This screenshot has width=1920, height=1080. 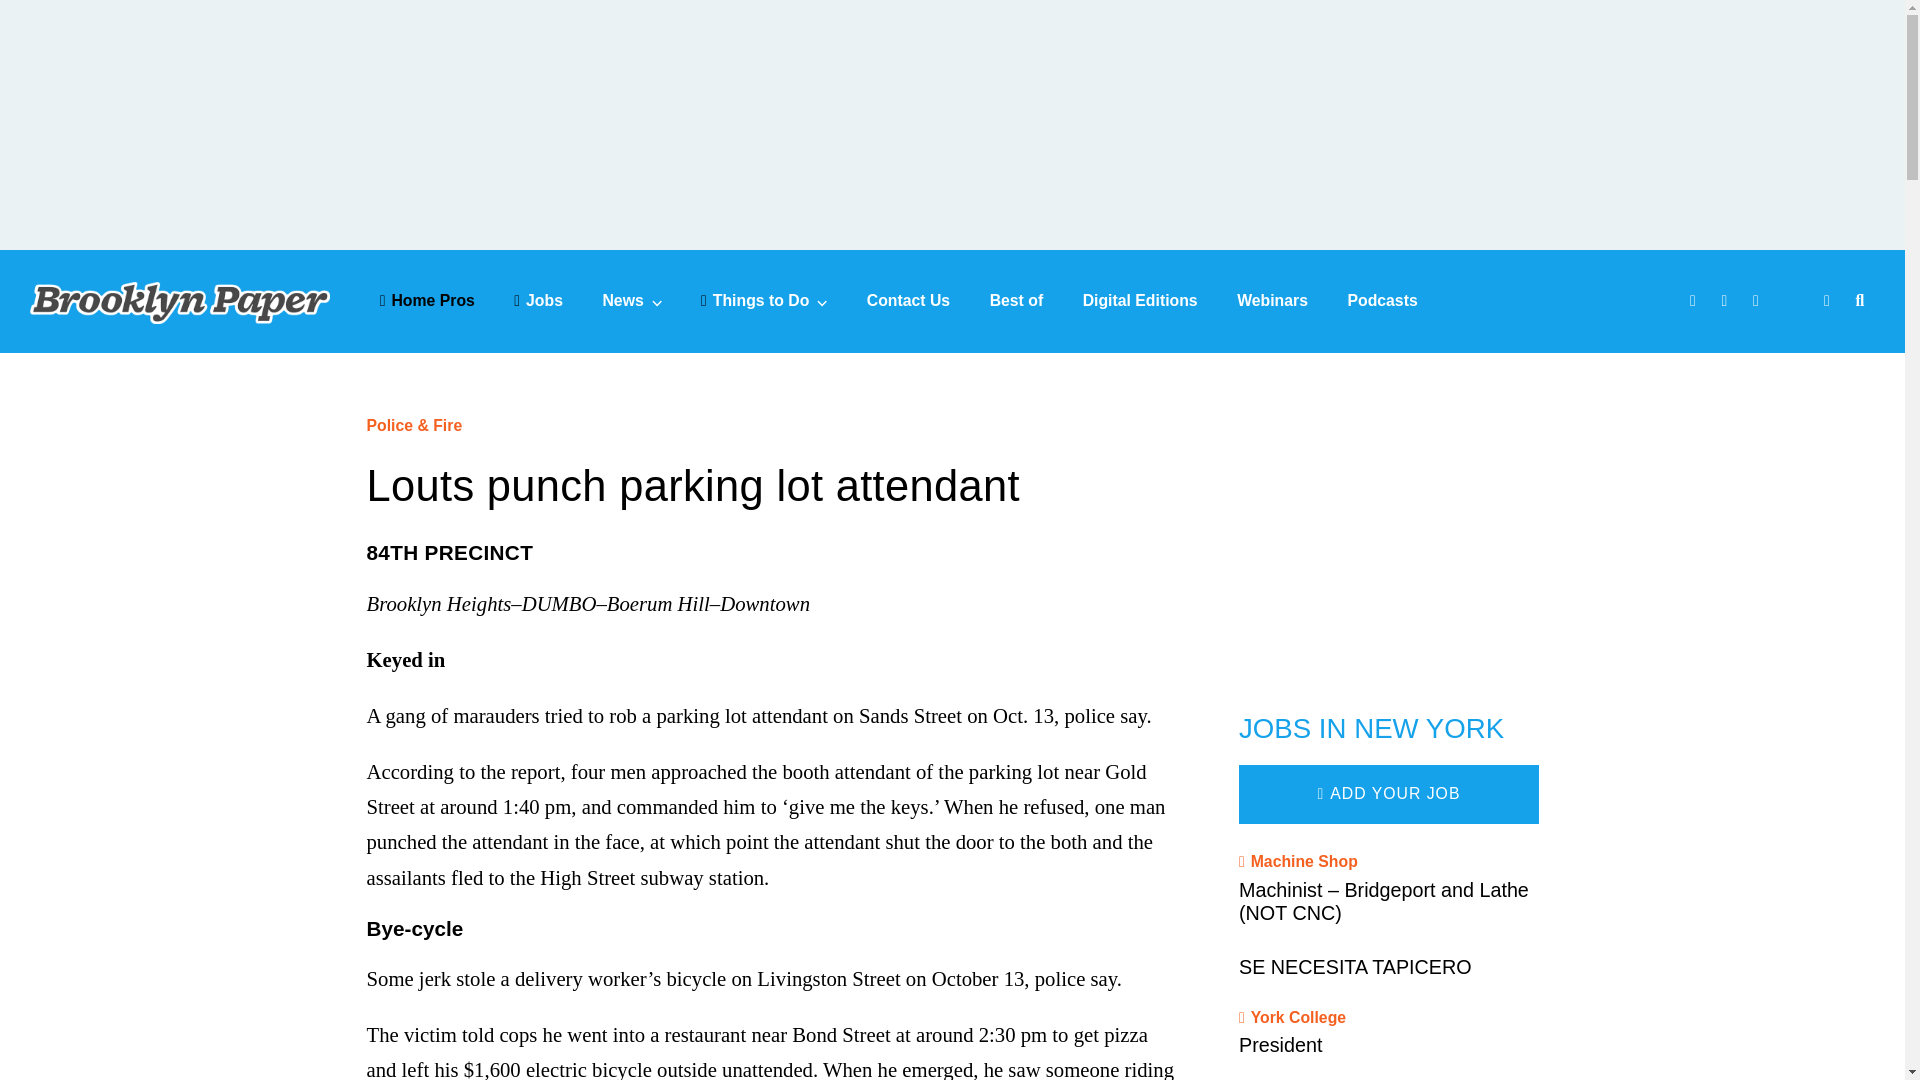 I want to click on Digital Editions, so click(x=1140, y=300).